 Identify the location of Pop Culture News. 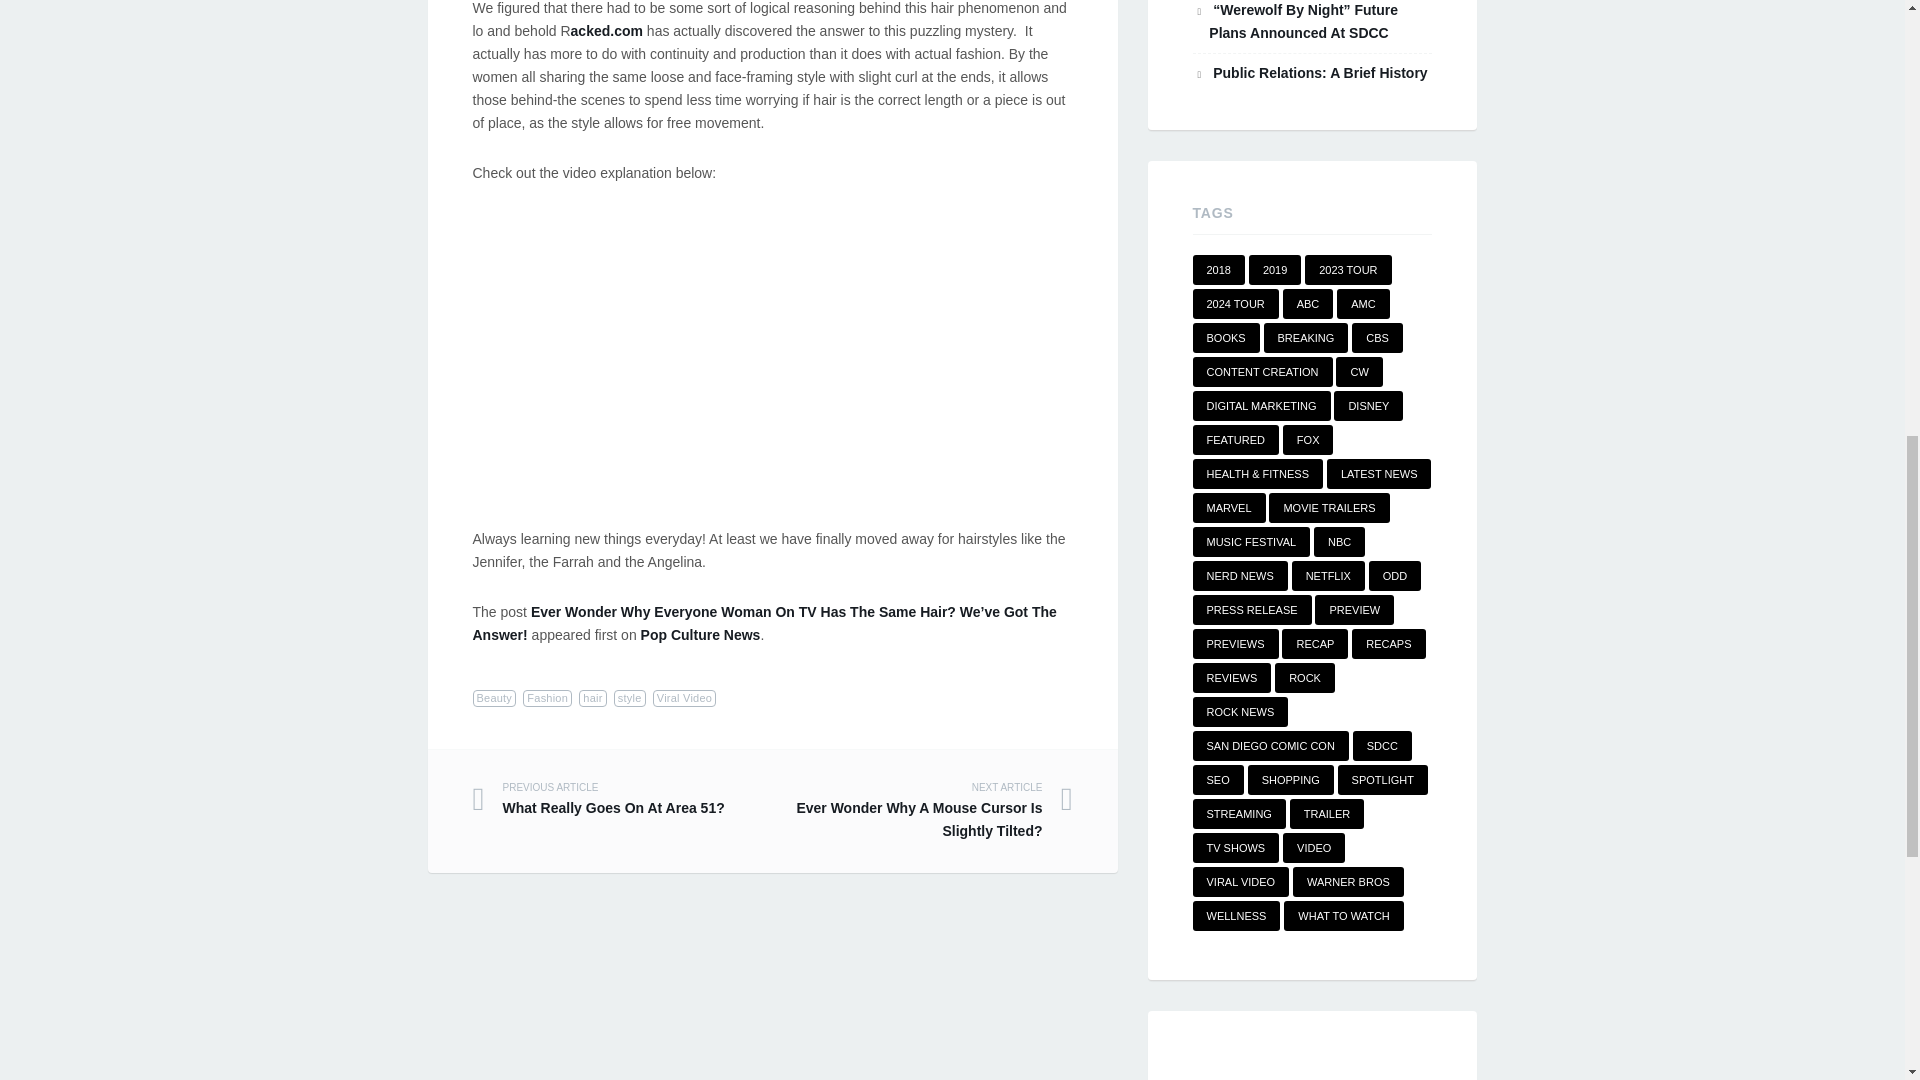
(700, 634).